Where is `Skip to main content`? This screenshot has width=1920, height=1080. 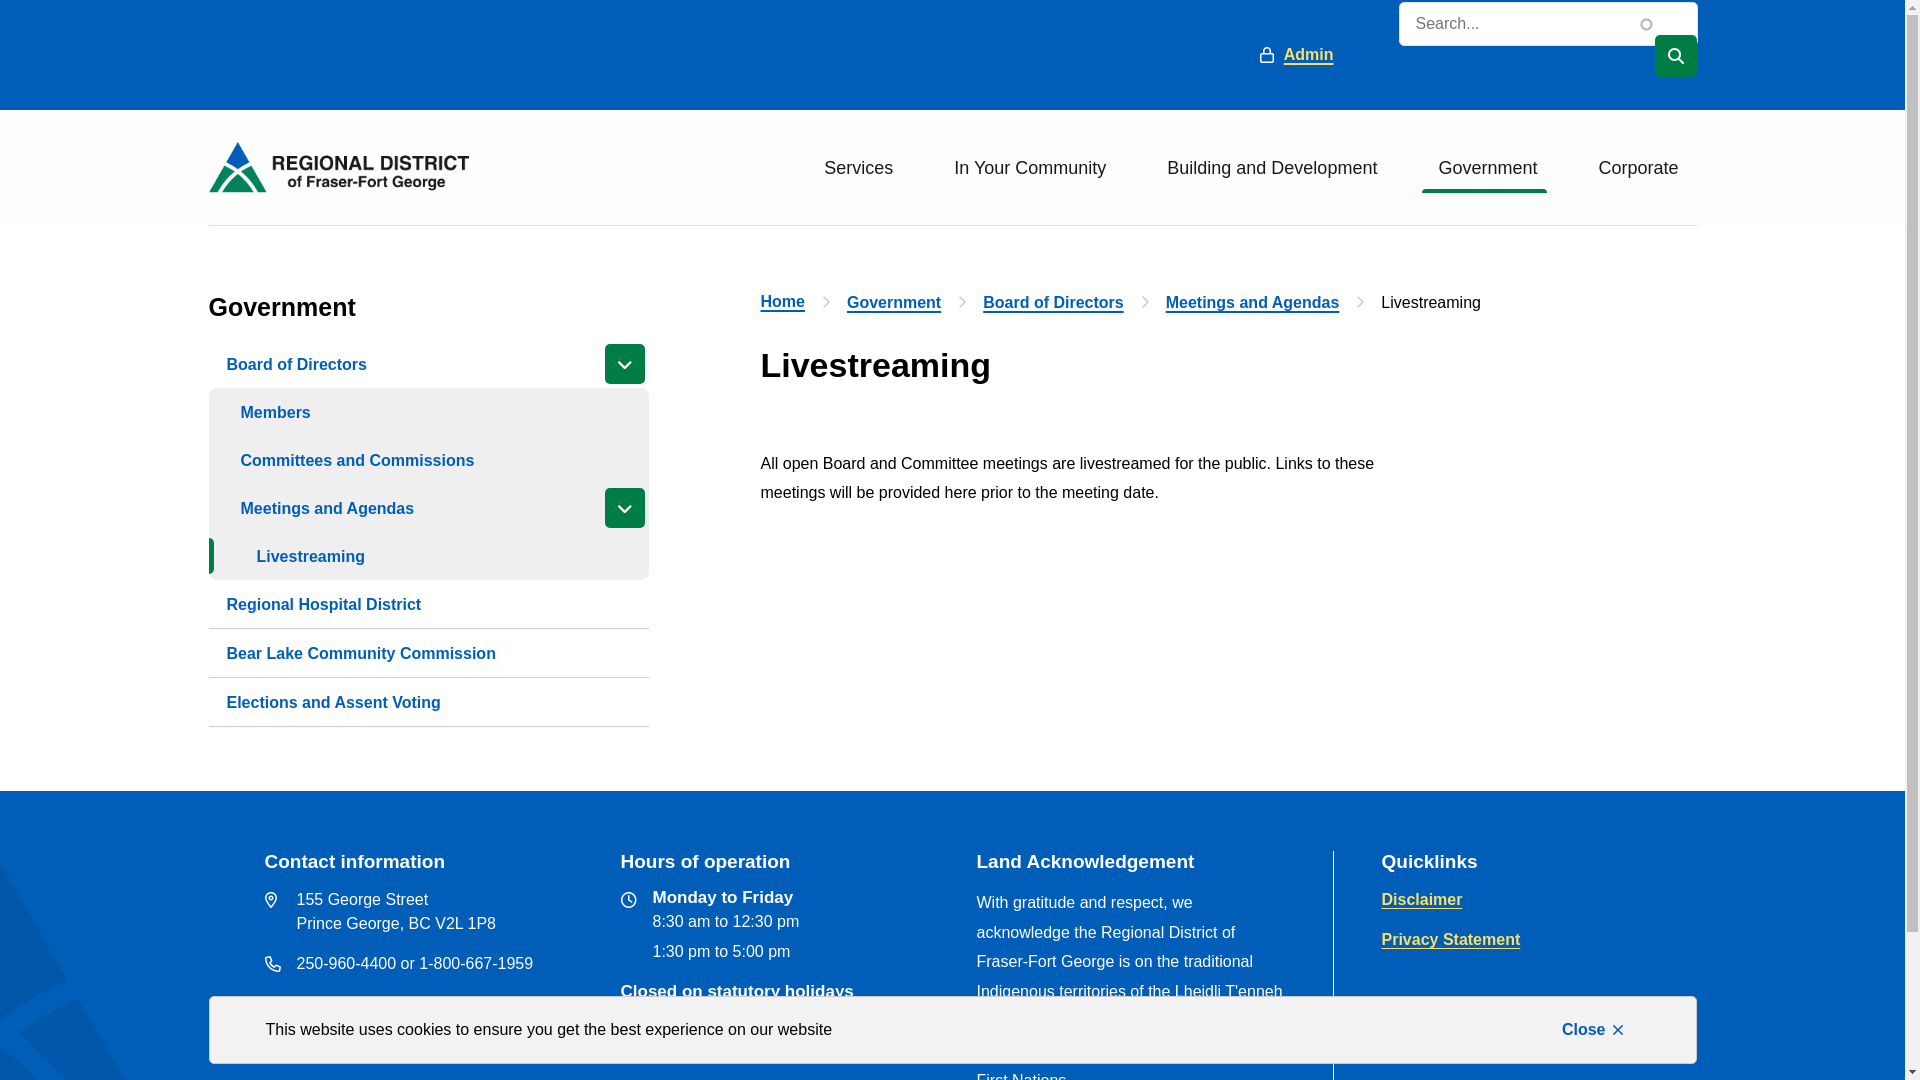
Skip to main content is located at coordinates (0, 0).